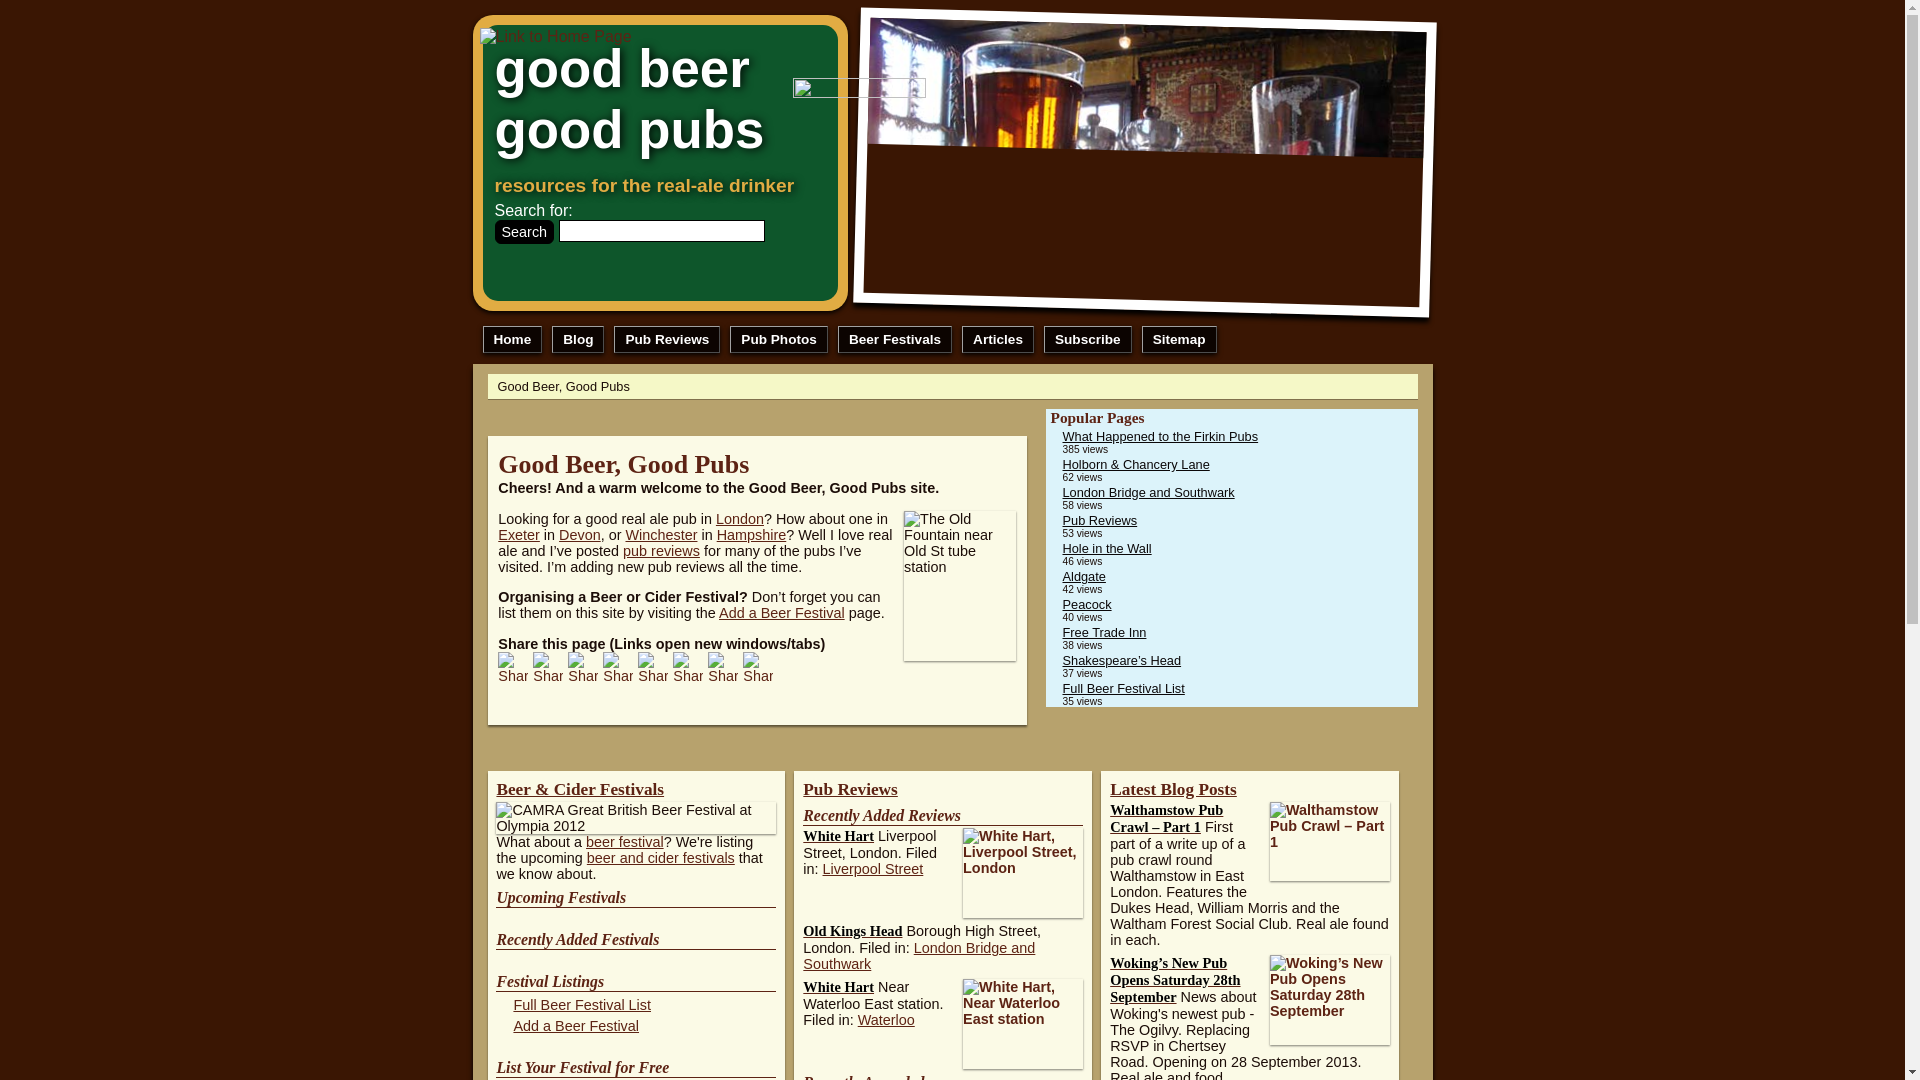 Image resolution: width=1920 pixels, height=1080 pixels. I want to click on Beer Festivals, so click(894, 340).